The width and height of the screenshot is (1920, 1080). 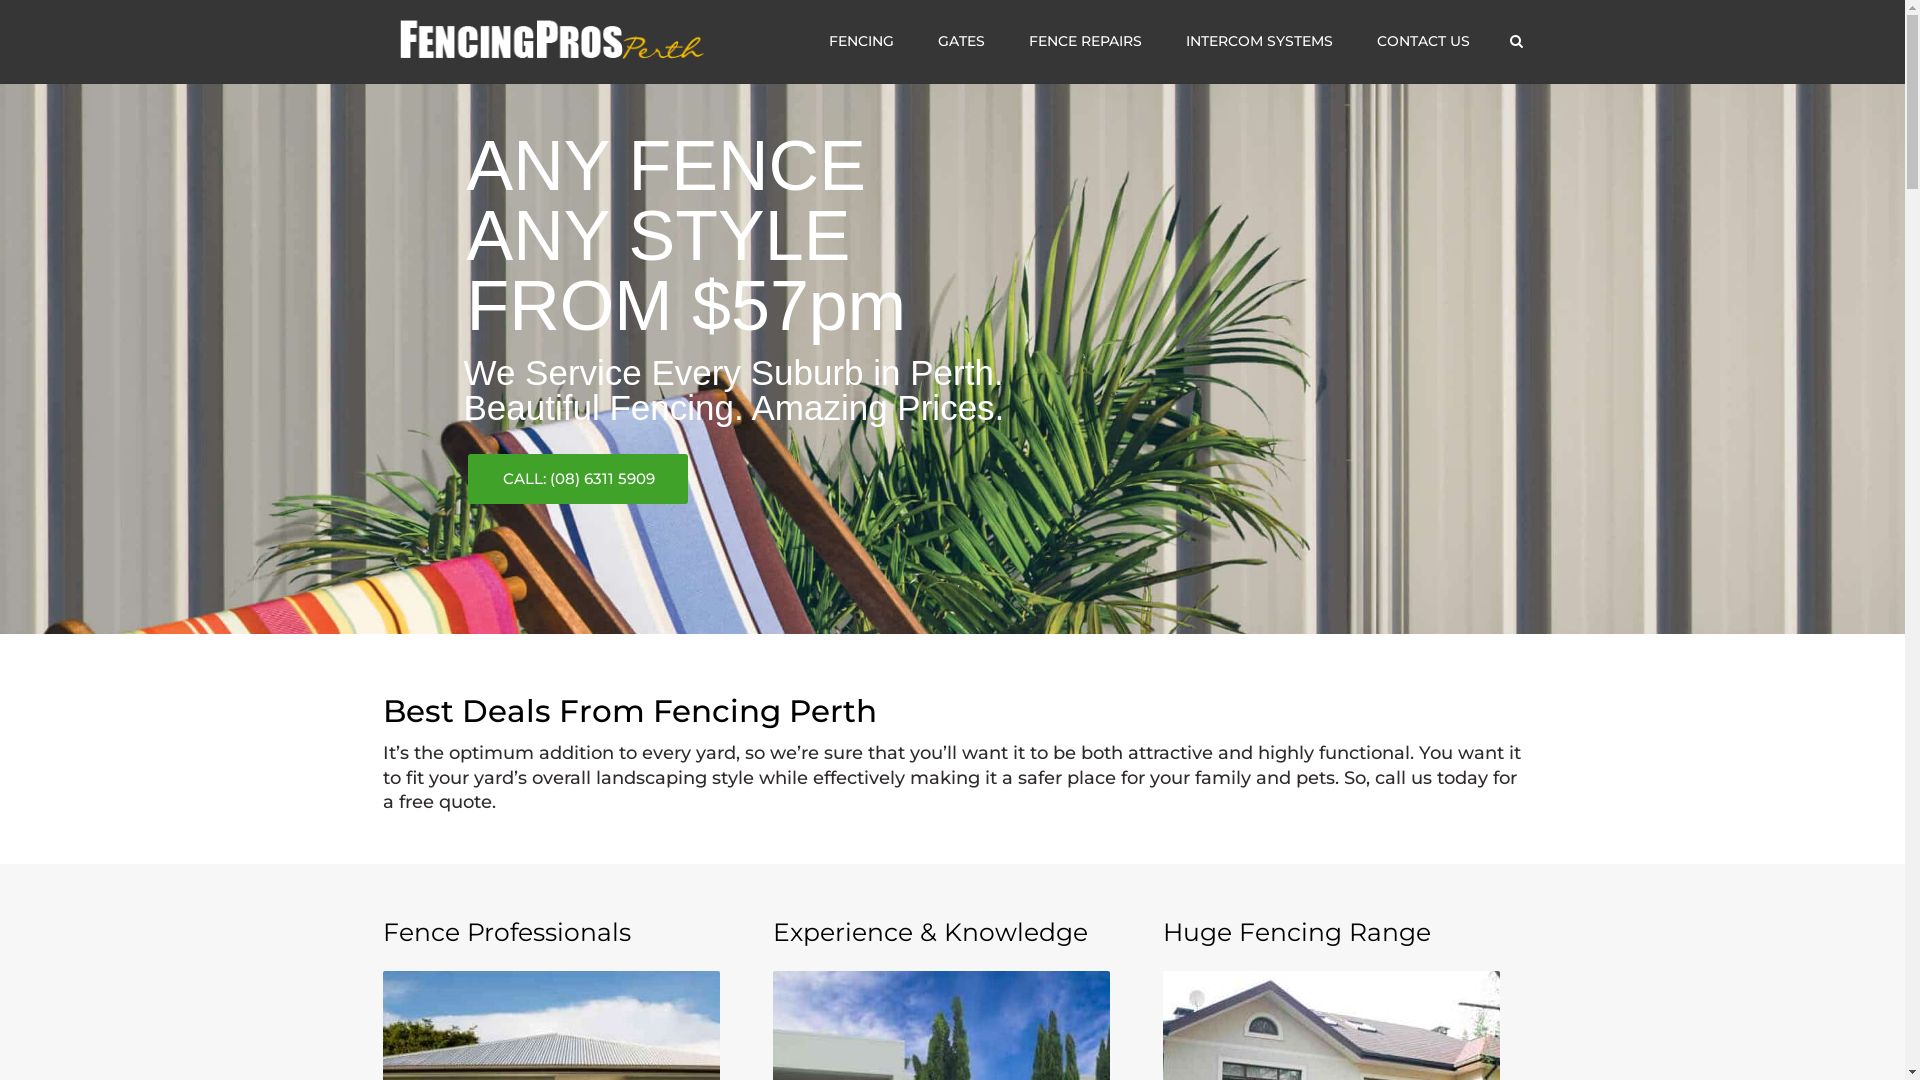 What do you see at coordinates (860, 42) in the screenshot?
I see `FENCING` at bounding box center [860, 42].